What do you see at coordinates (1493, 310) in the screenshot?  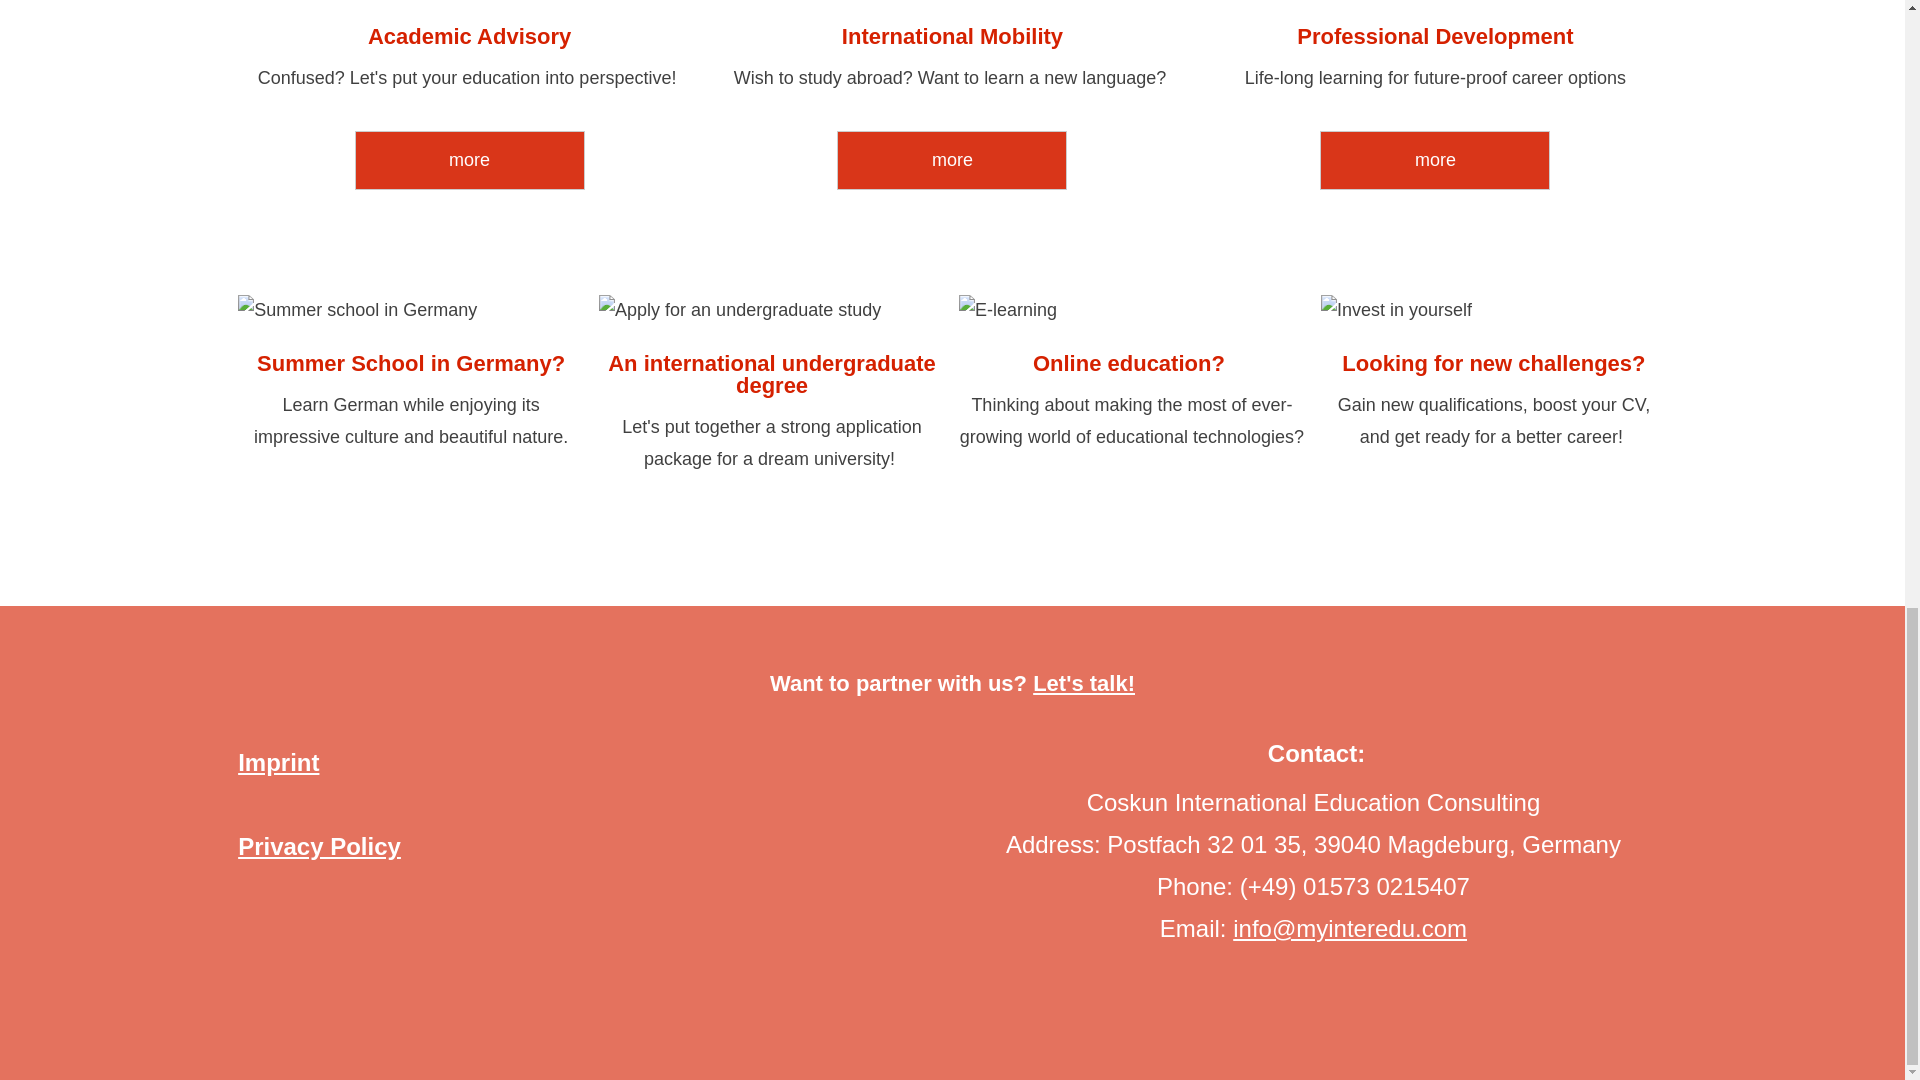 I see `Invest in yourself` at bounding box center [1493, 310].